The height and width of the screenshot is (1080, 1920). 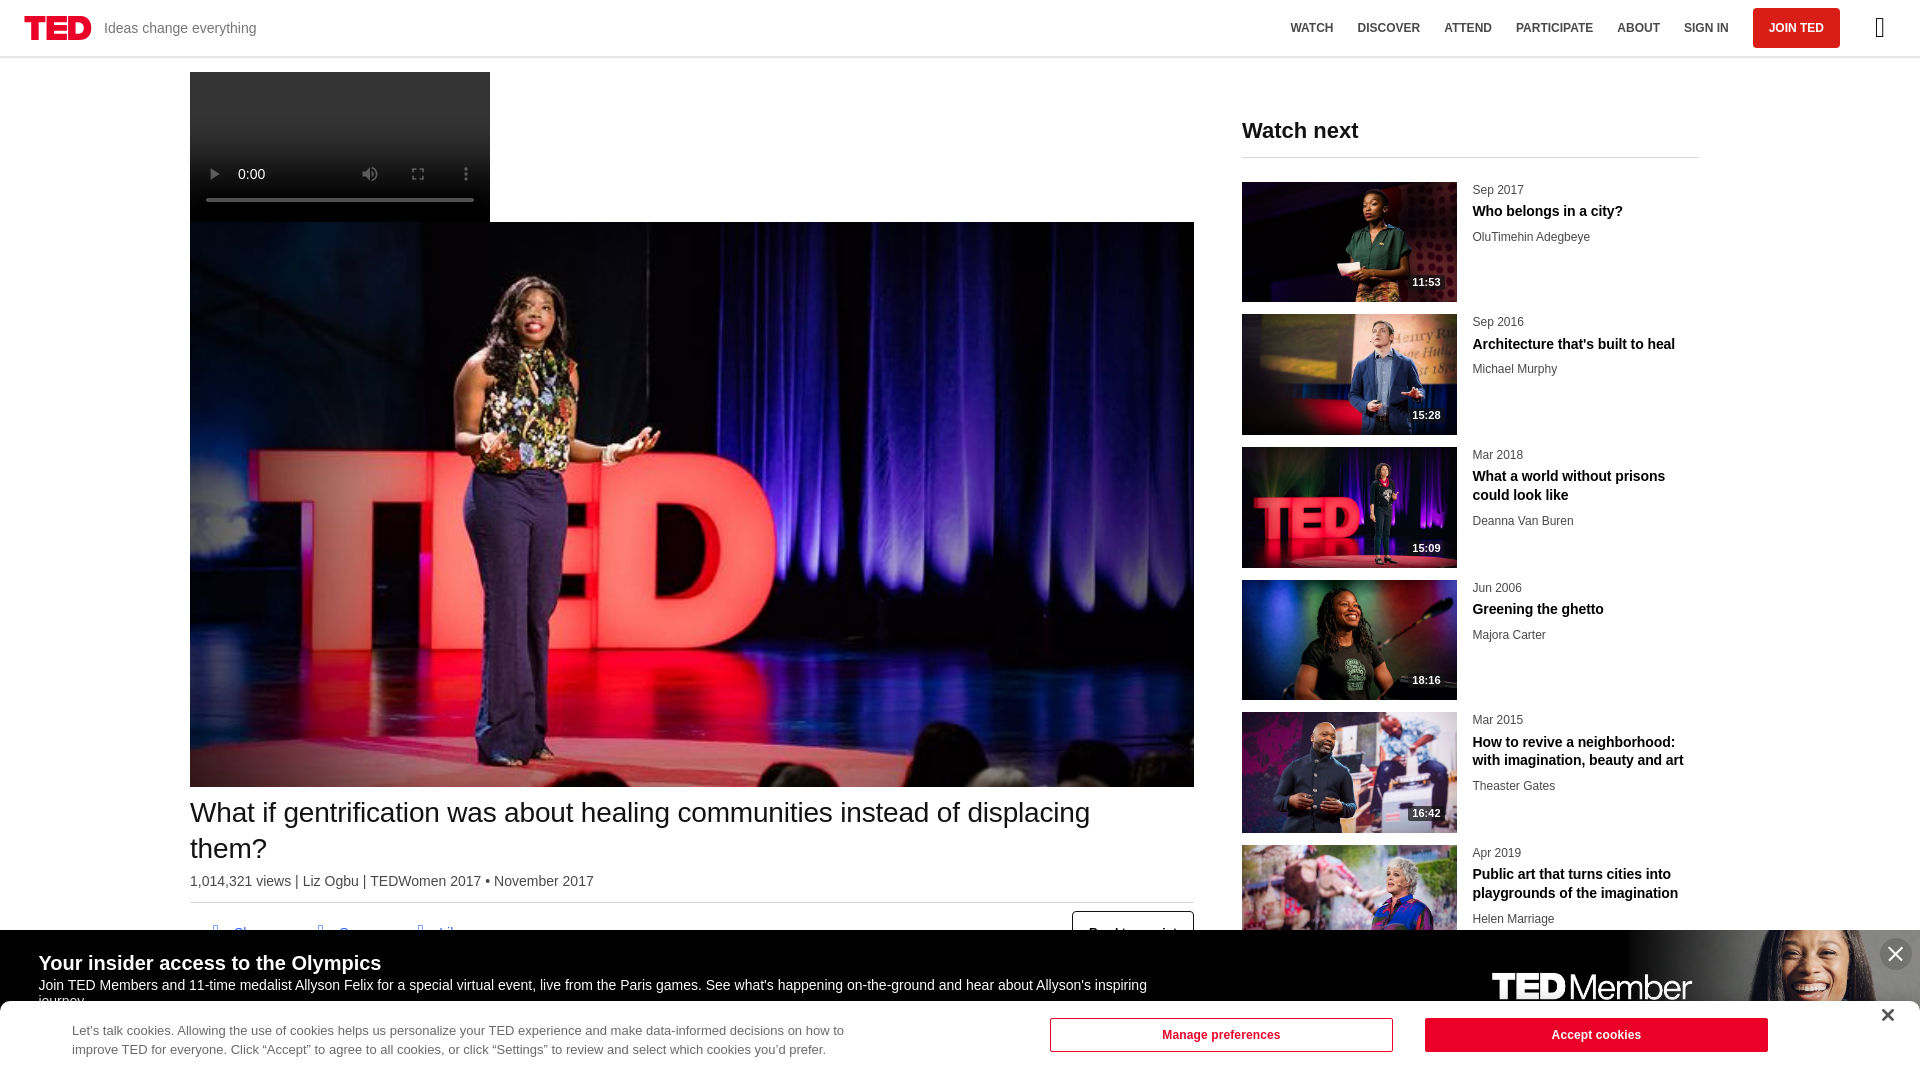 I want to click on WATCH, so click(x=1312, y=28).